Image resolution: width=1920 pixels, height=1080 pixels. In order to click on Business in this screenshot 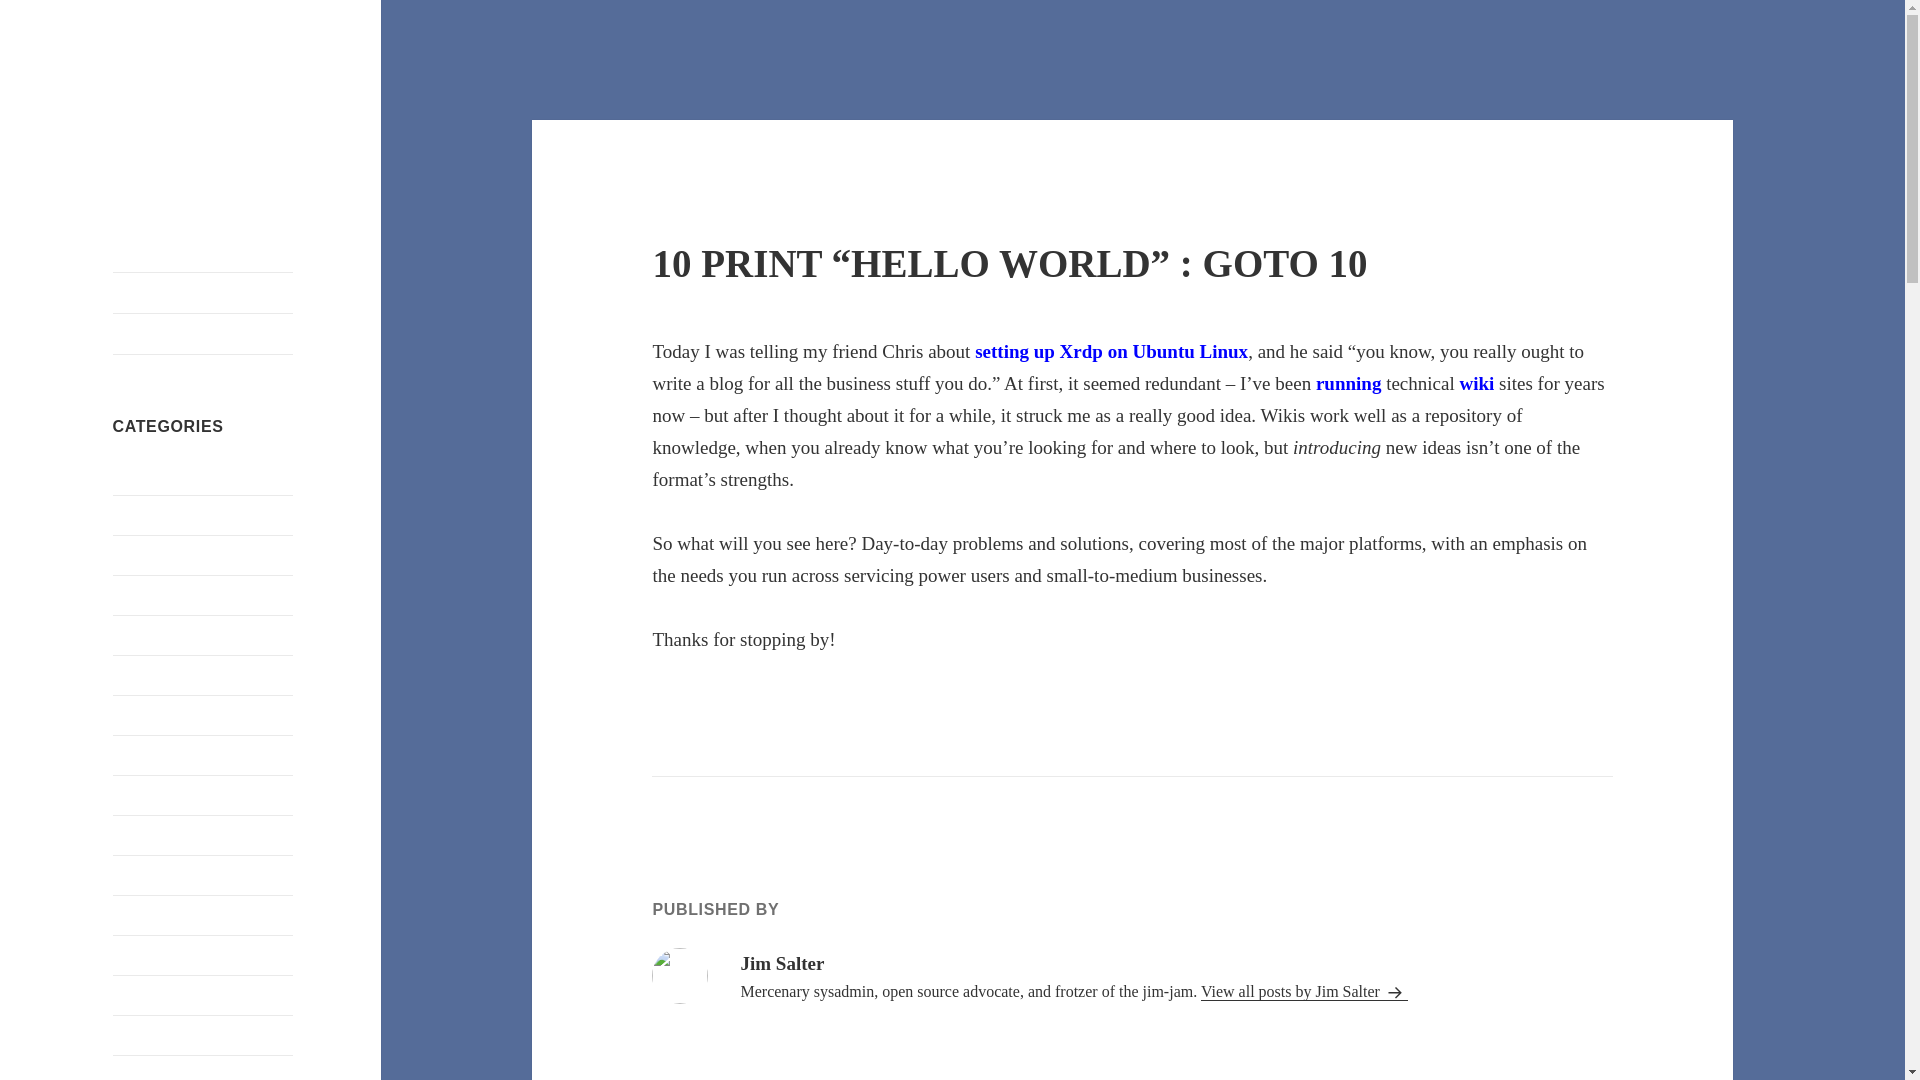, I will do `click(140, 554)`.